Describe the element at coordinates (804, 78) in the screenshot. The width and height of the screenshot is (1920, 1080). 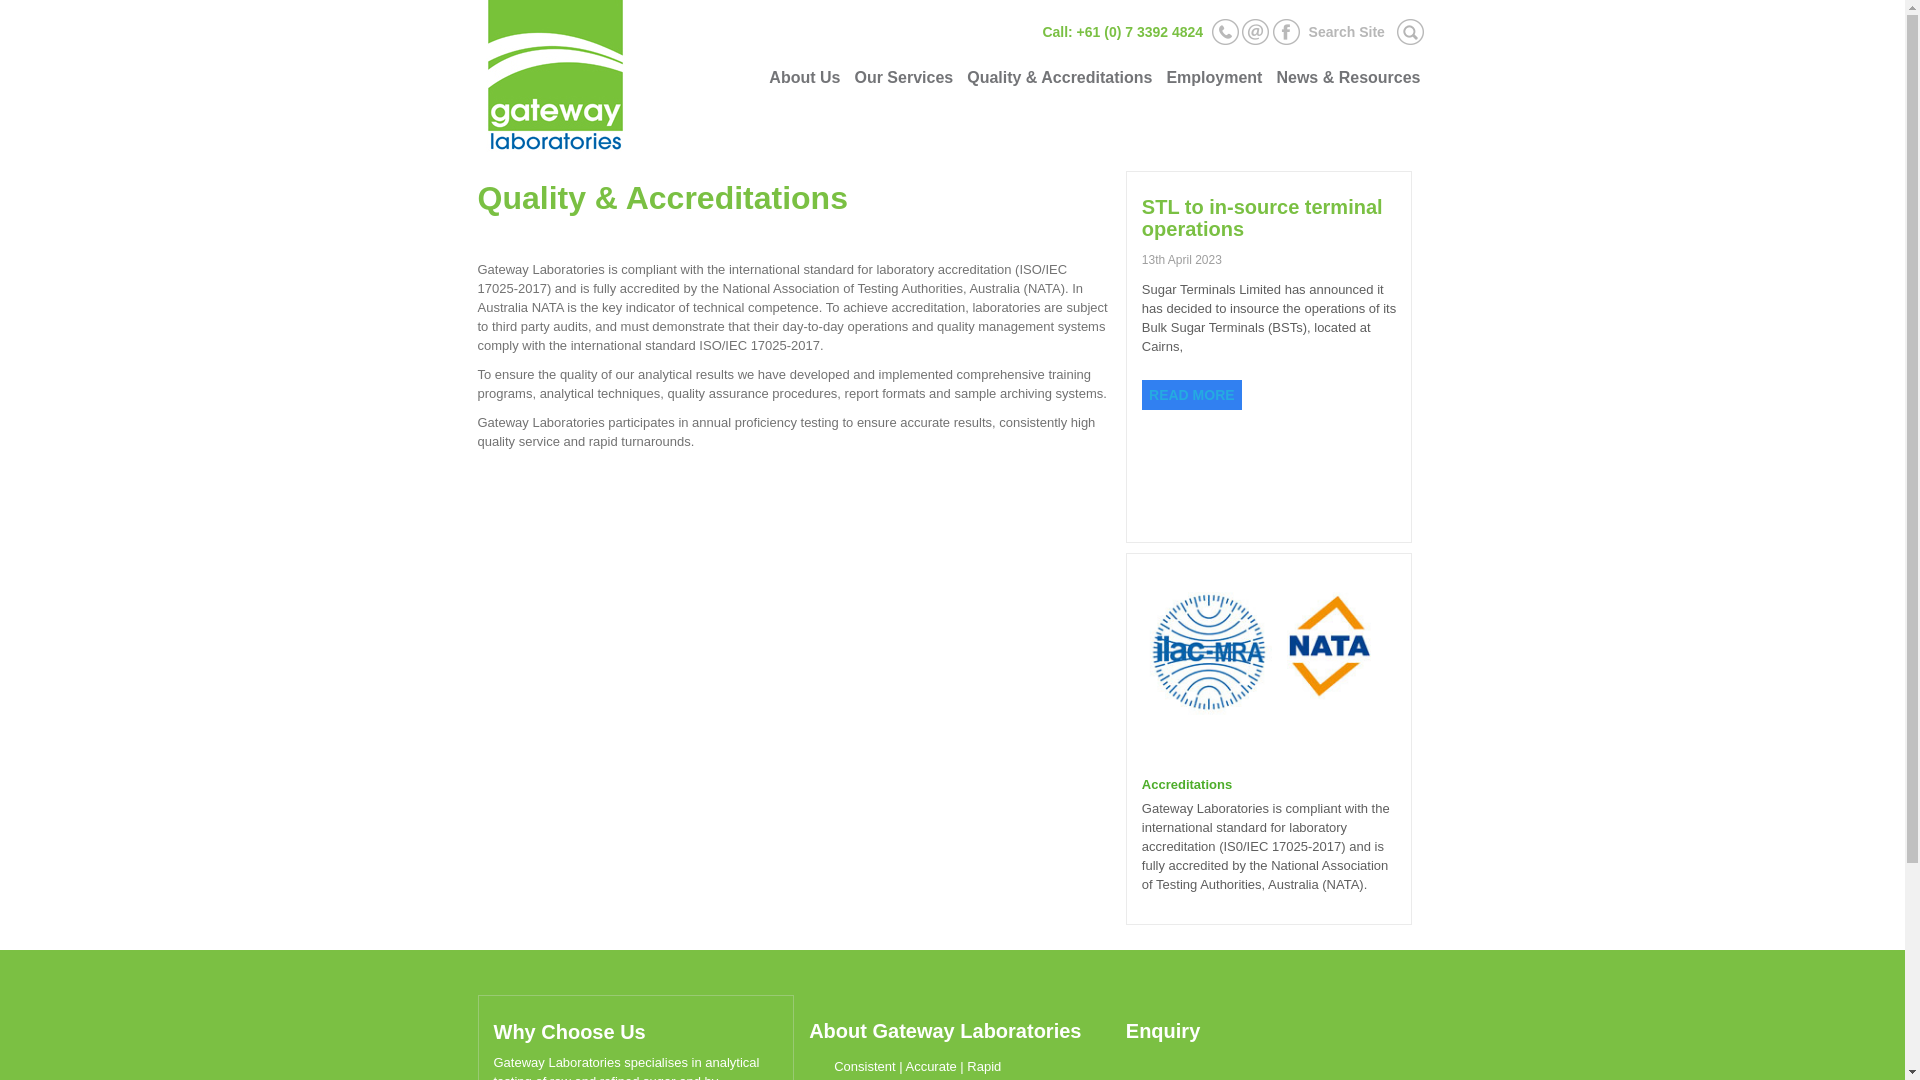
I see `About Us` at that location.